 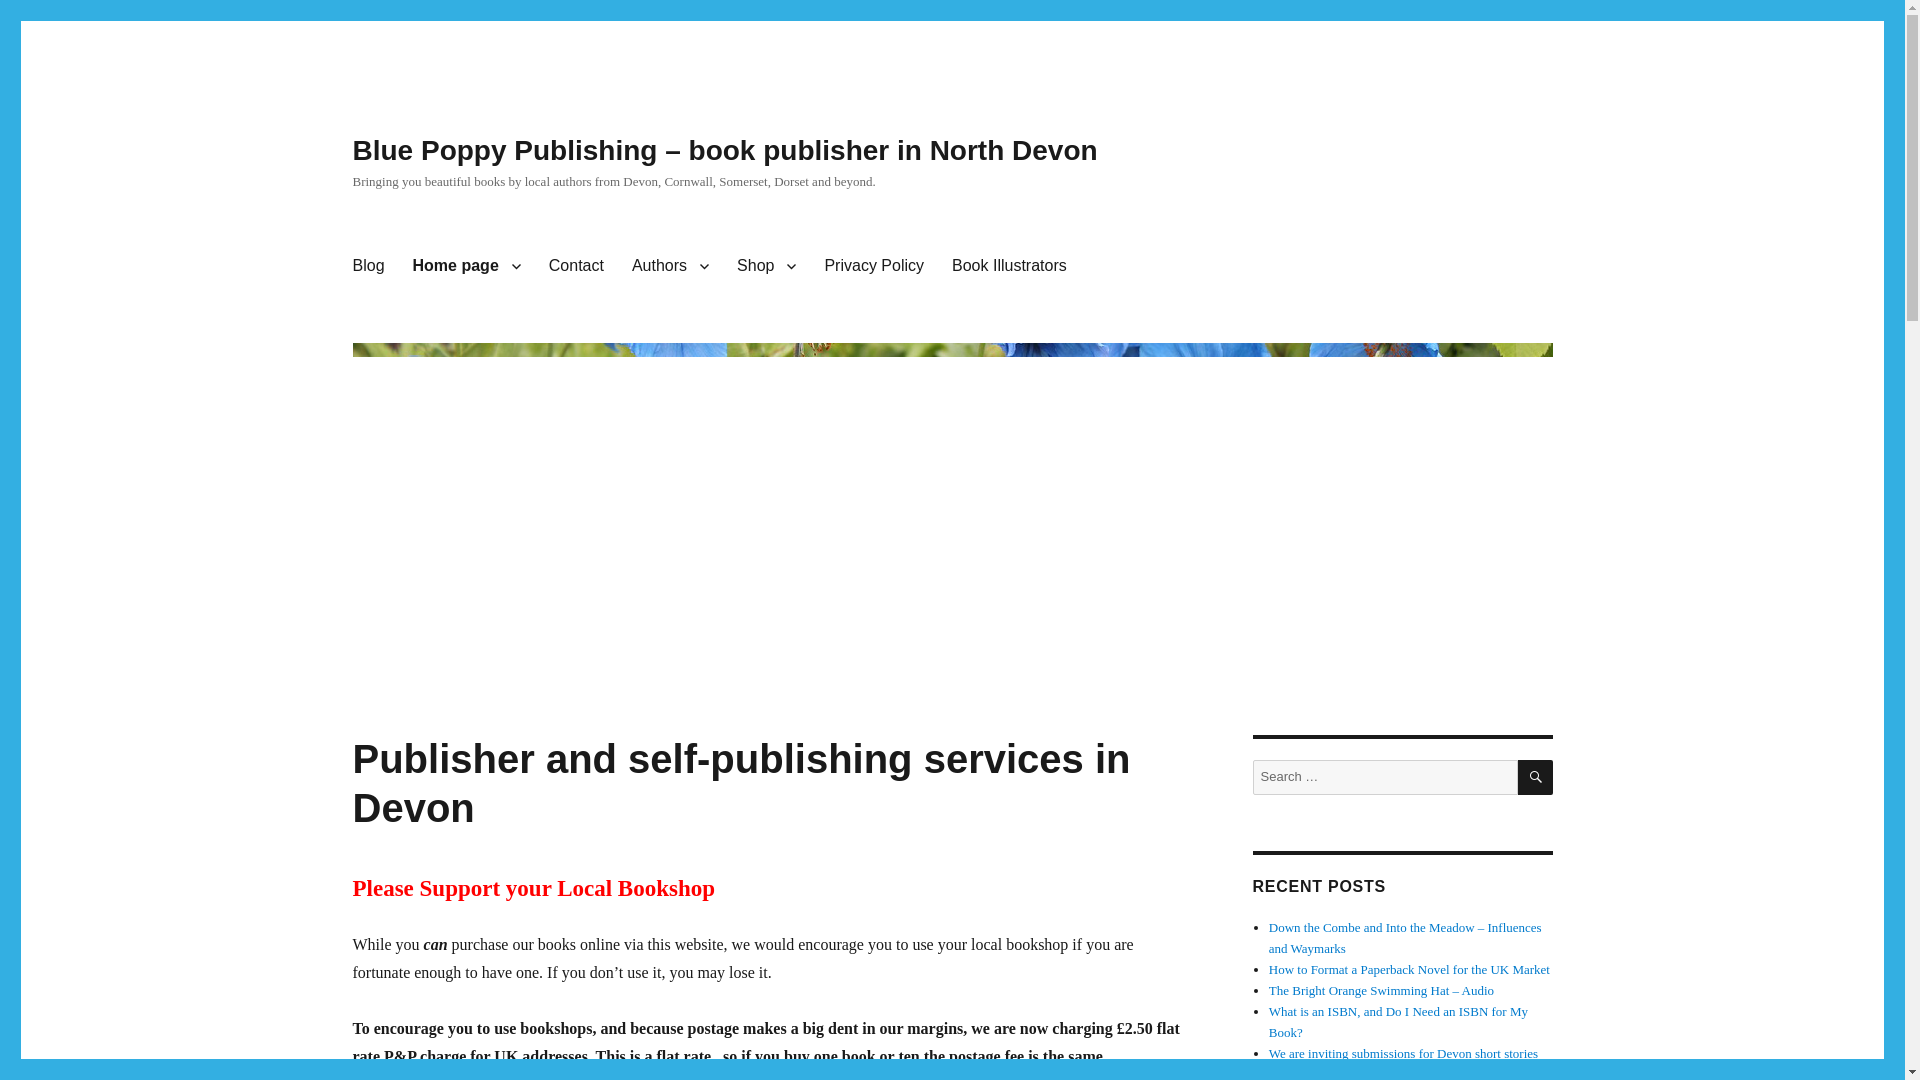 I want to click on Home page, so click(x=467, y=266).